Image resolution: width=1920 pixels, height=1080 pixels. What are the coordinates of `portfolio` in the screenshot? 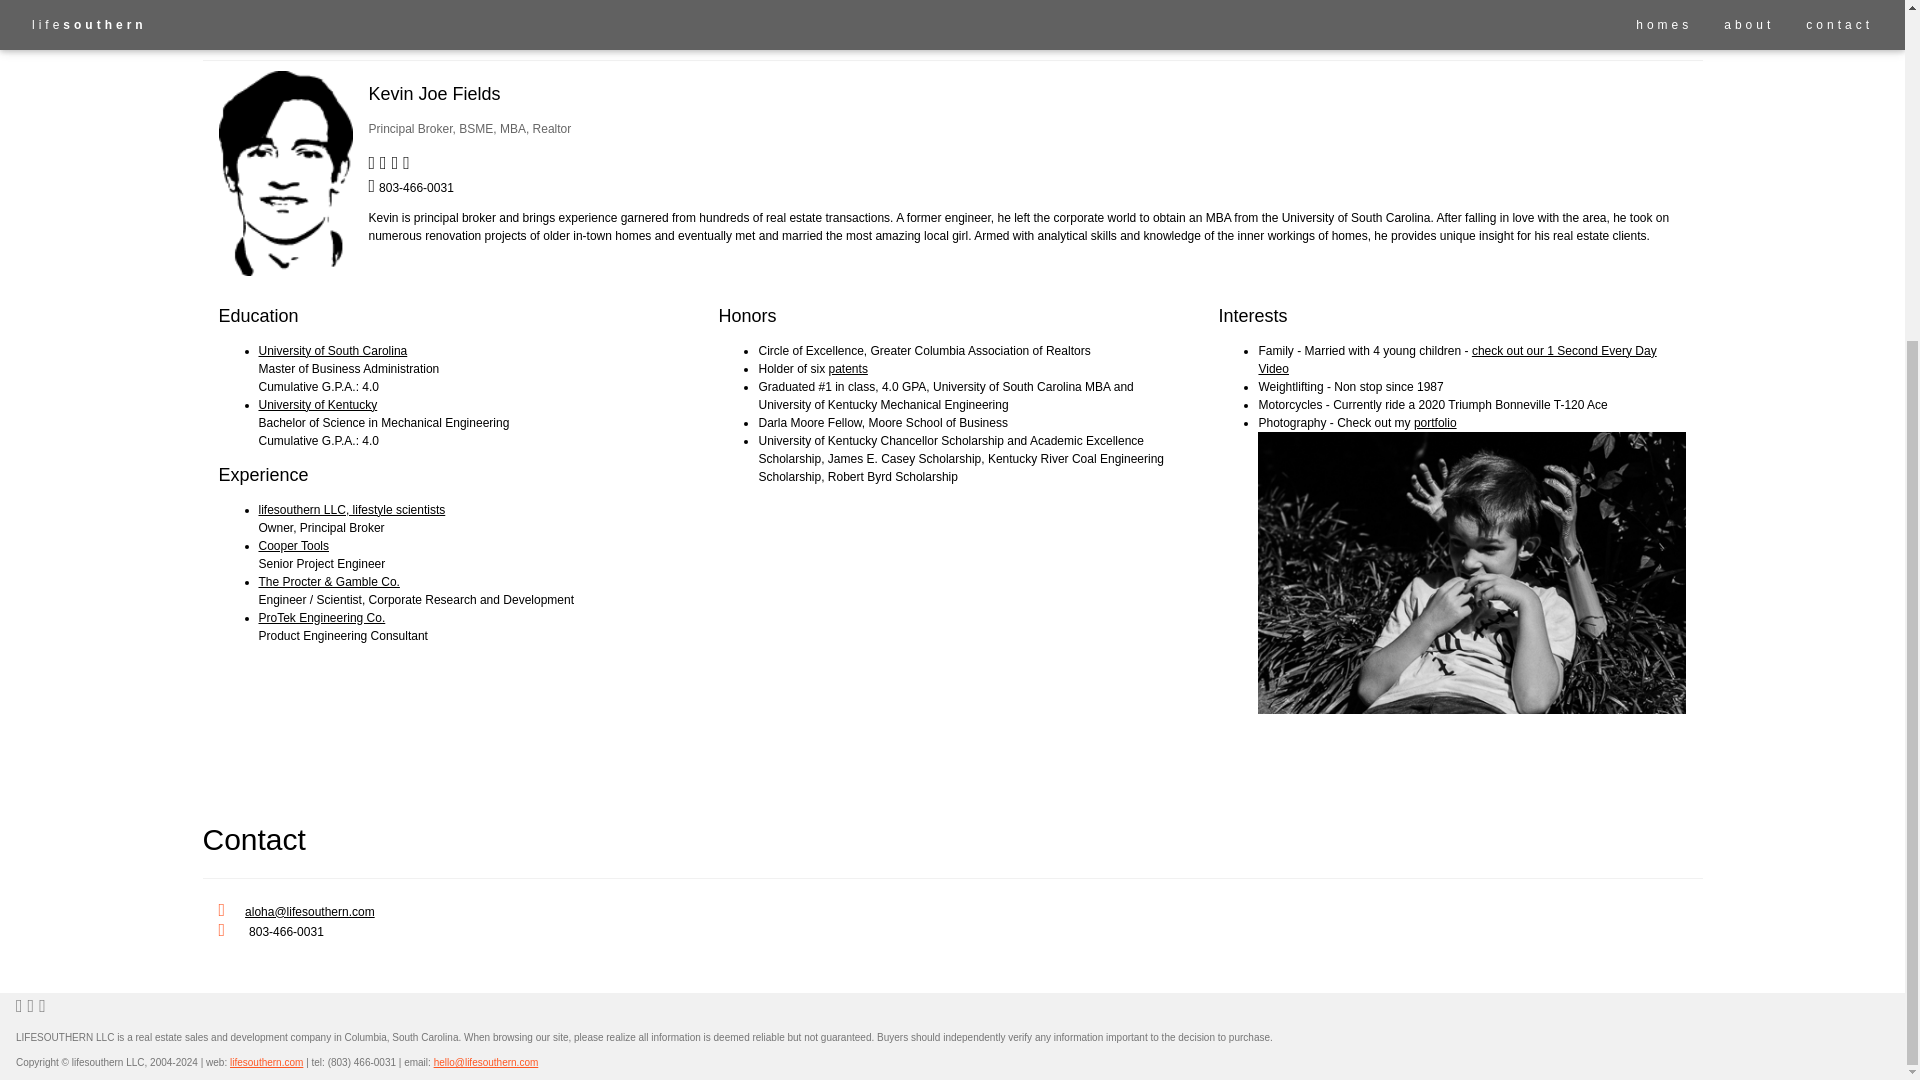 It's located at (1435, 422).